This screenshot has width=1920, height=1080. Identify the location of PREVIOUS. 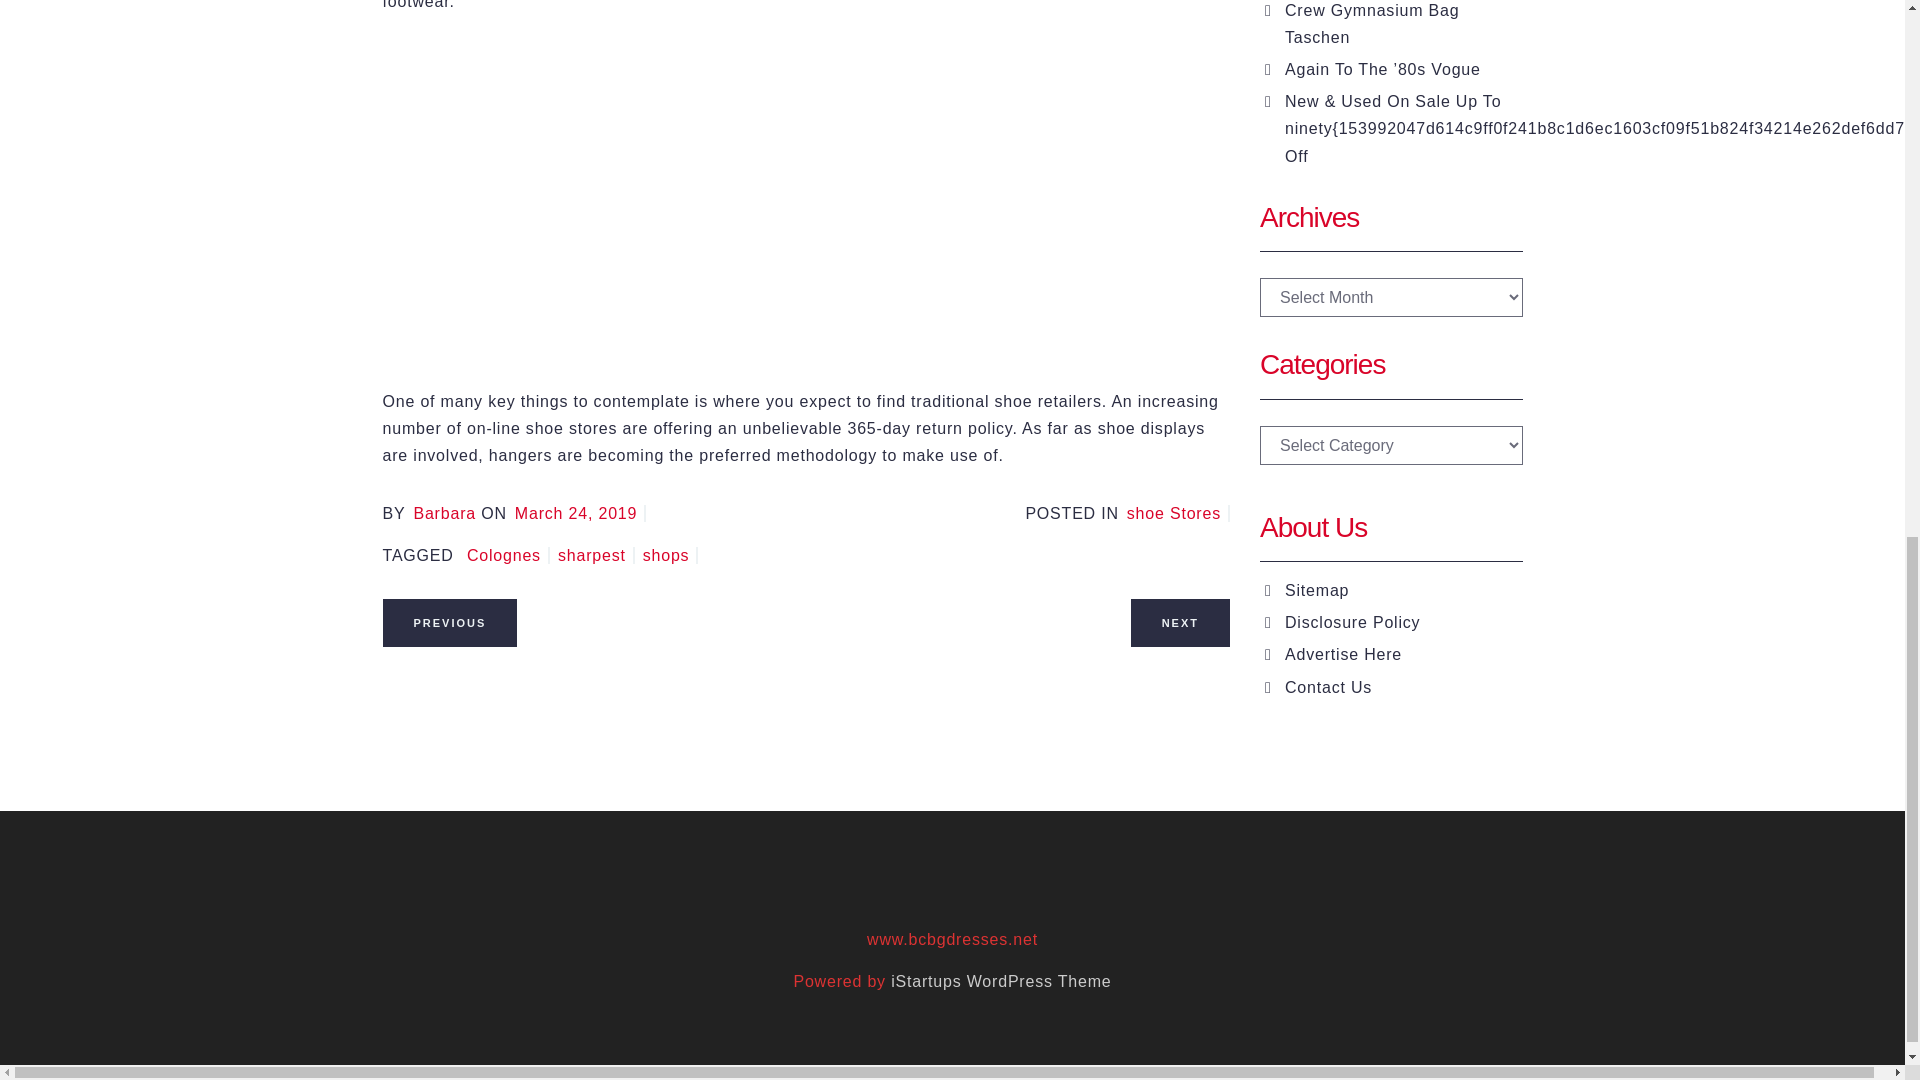
(449, 621).